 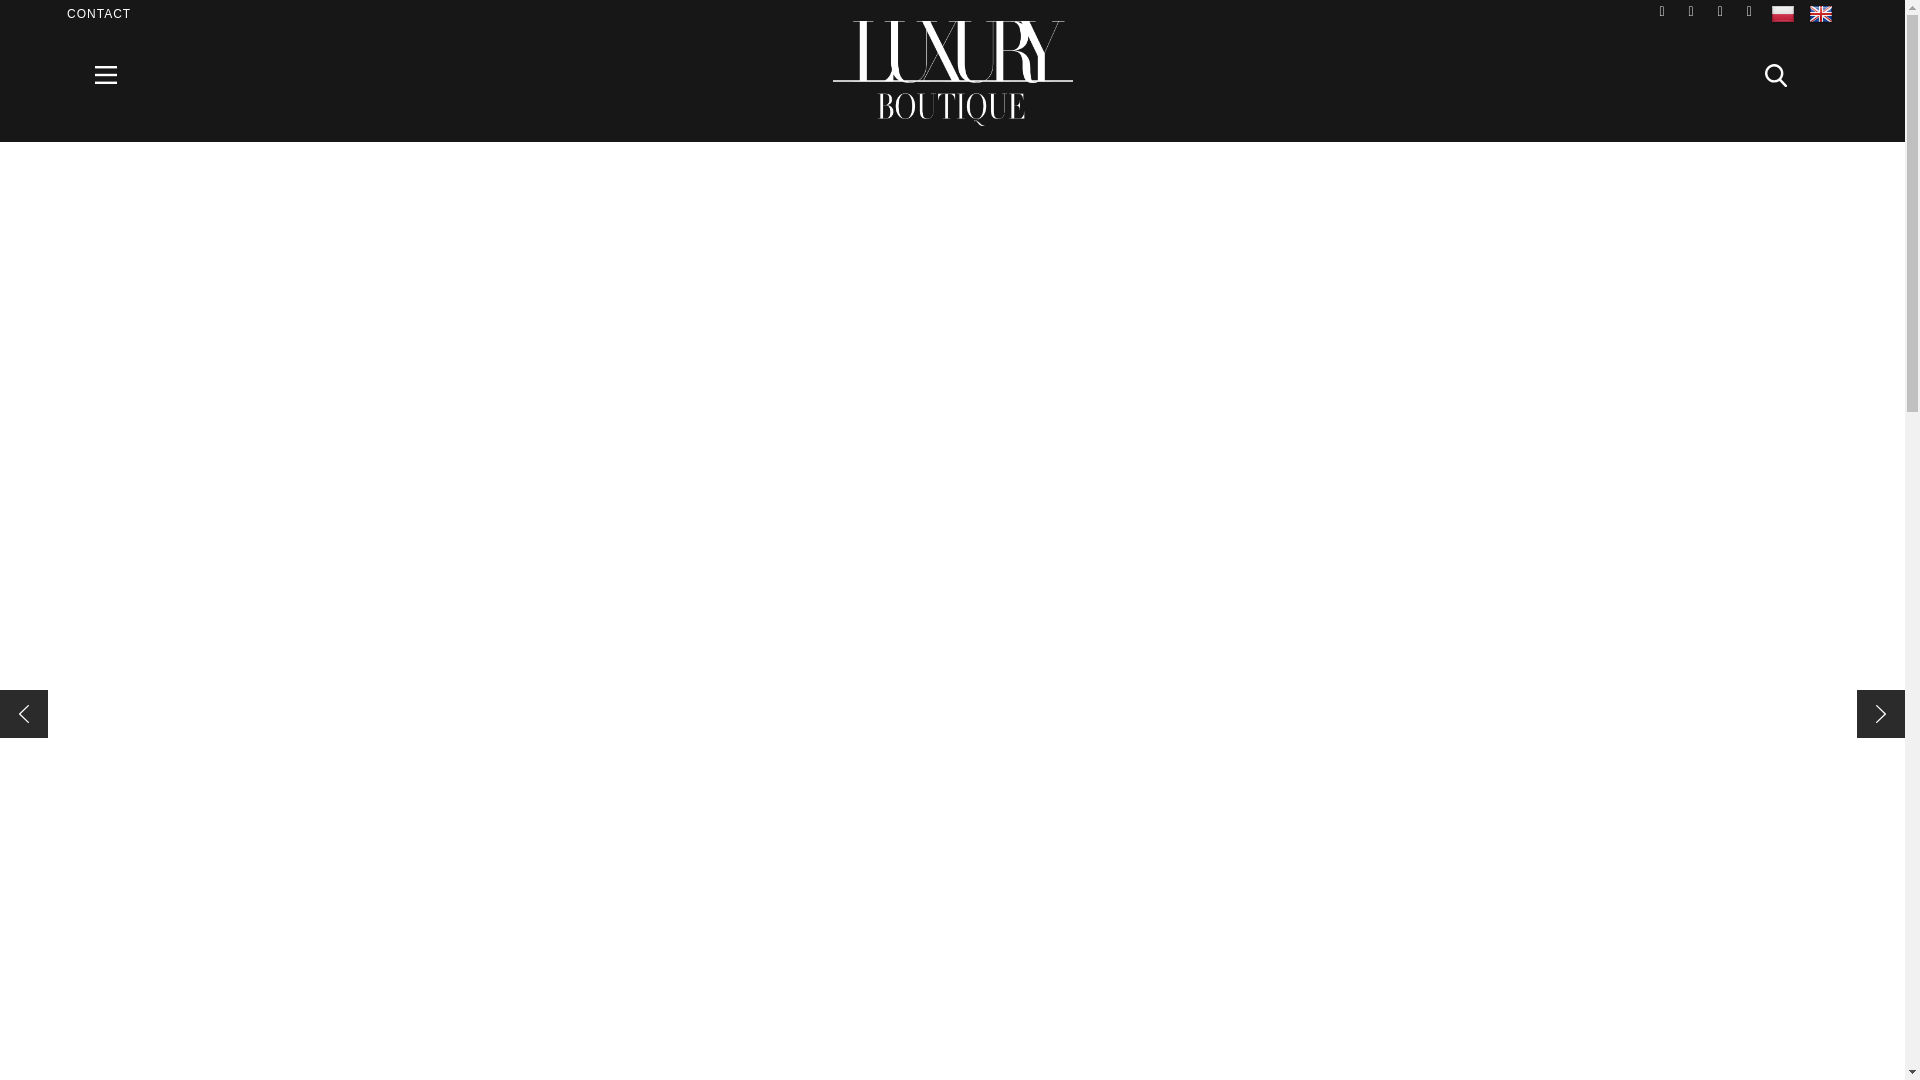 I want to click on Menu, so click(x=117, y=74).